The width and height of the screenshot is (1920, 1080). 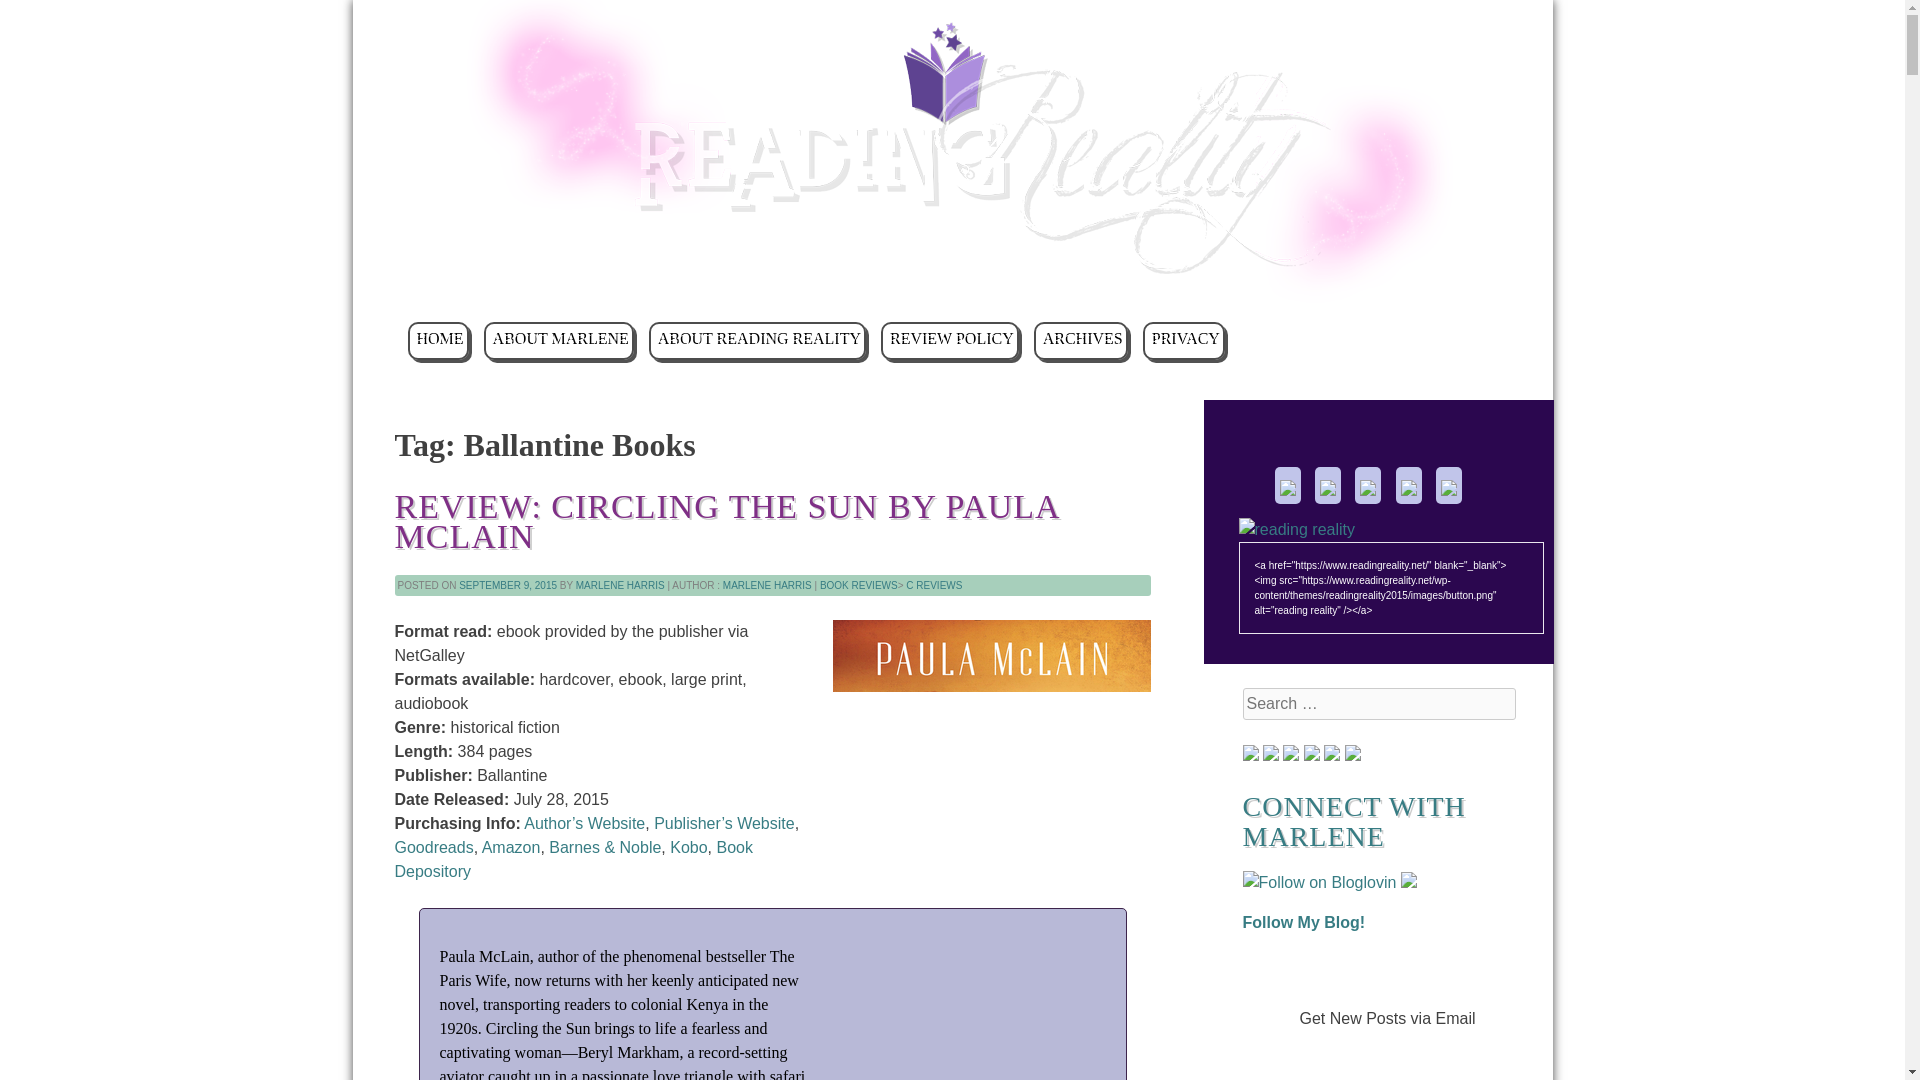 What do you see at coordinates (507, 584) in the screenshot?
I see `SEPTEMBER 9, 2015` at bounding box center [507, 584].